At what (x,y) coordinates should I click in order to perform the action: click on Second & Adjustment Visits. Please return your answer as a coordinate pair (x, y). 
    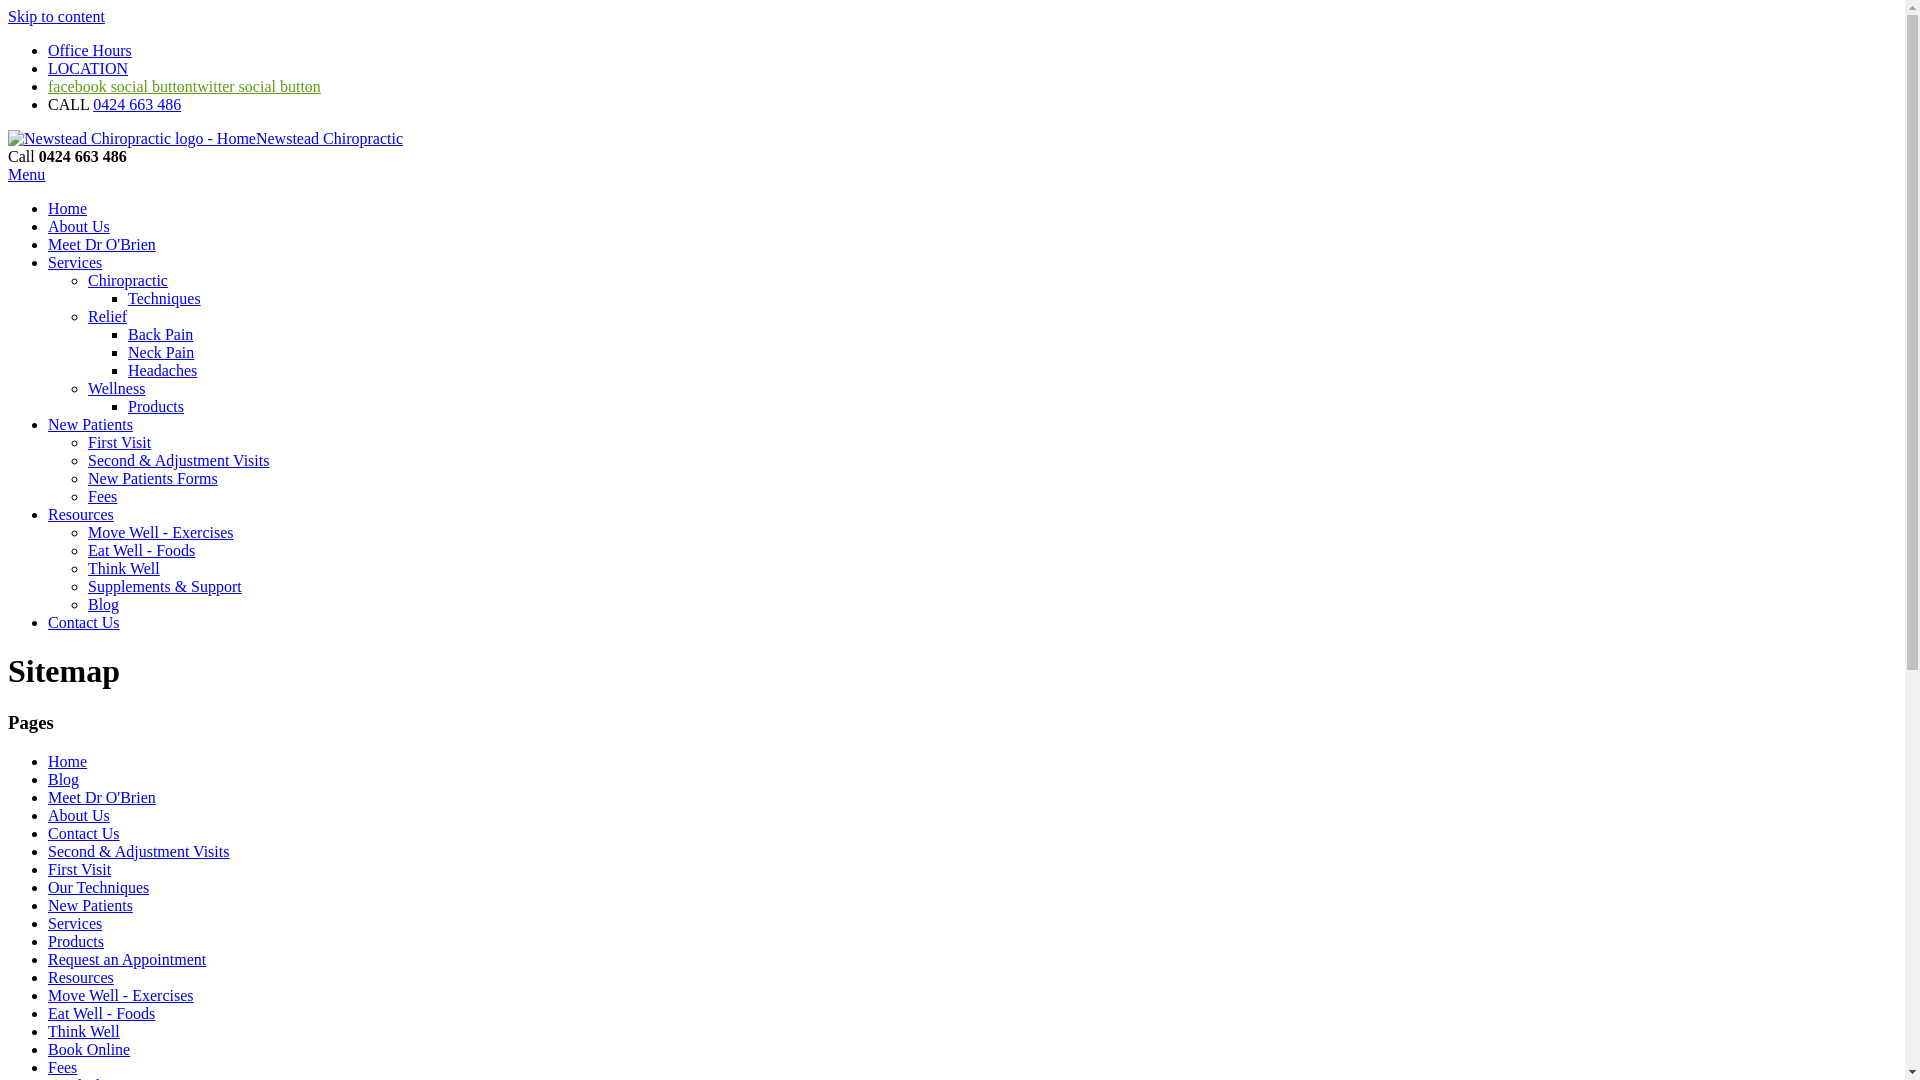
    Looking at the image, I should click on (138, 852).